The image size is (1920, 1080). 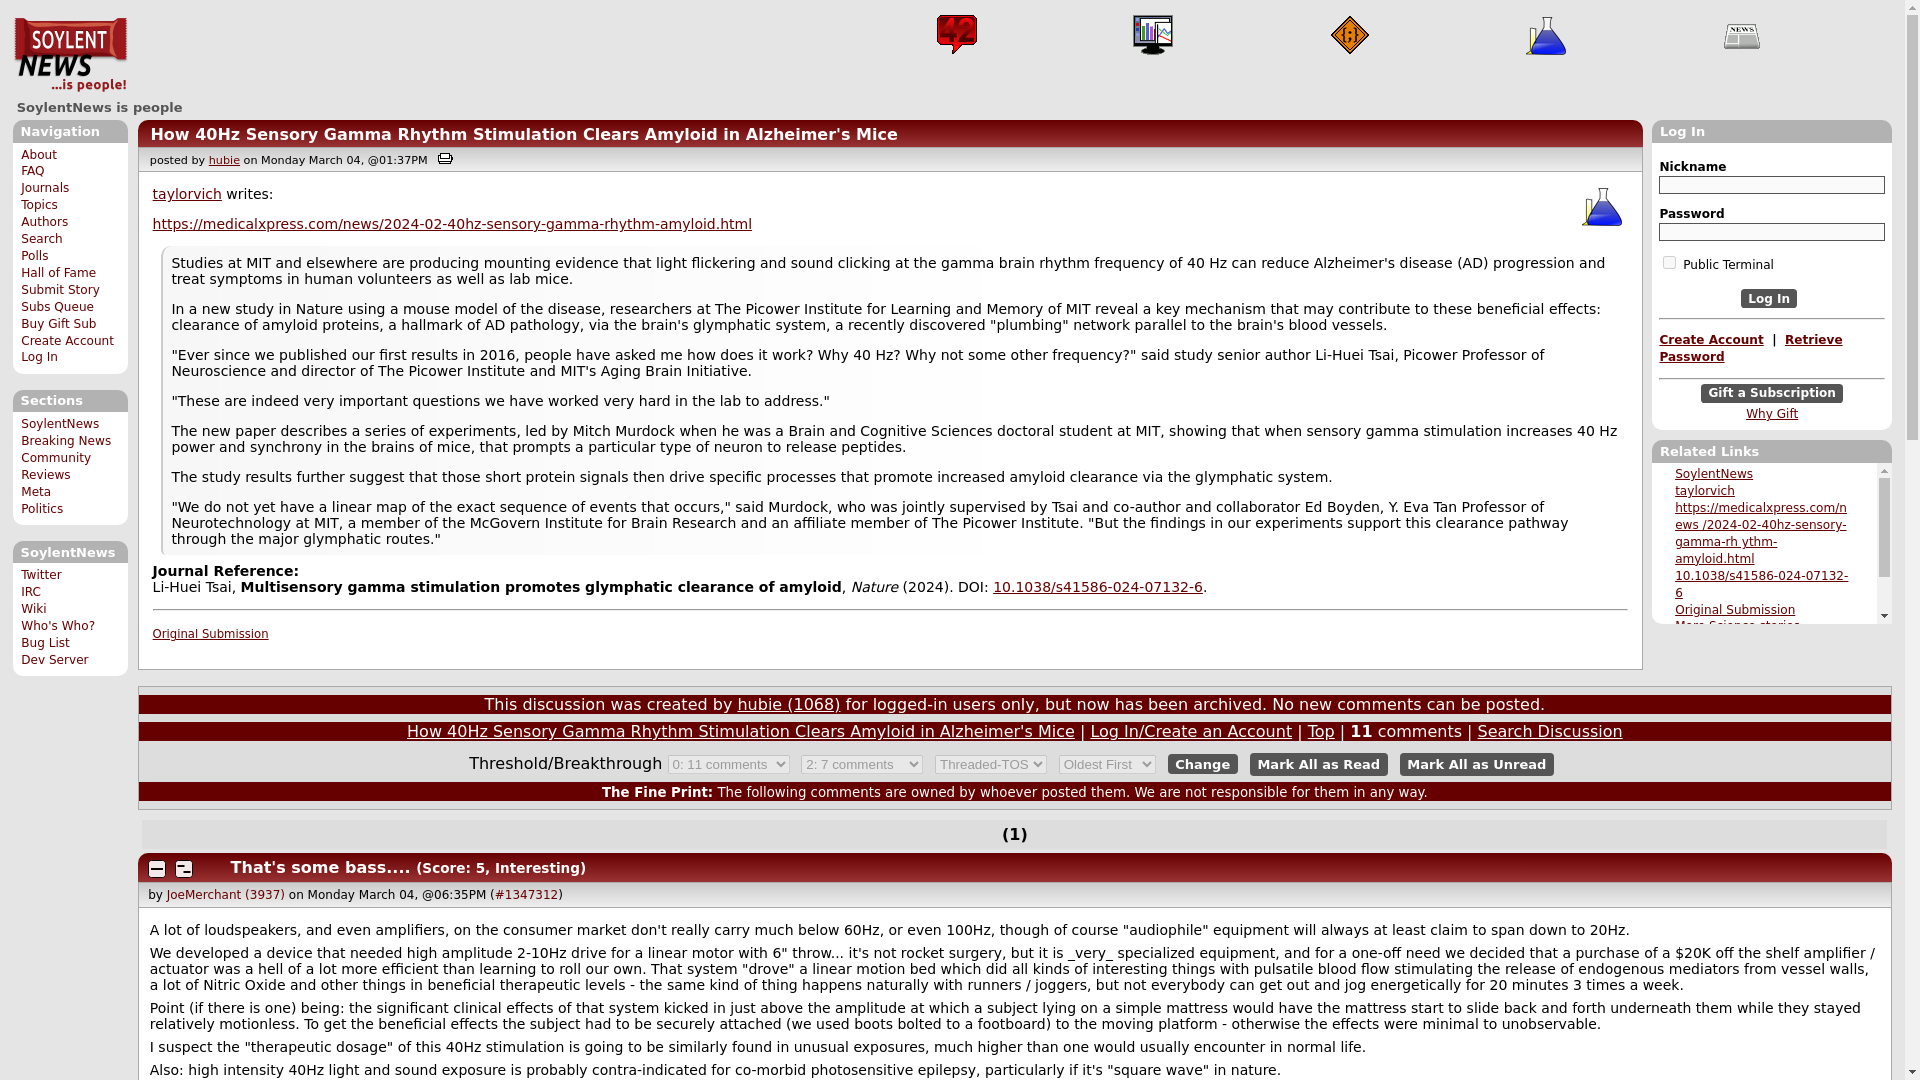 What do you see at coordinates (36, 491) in the screenshot?
I see `Meta` at bounding box center [36, 491].